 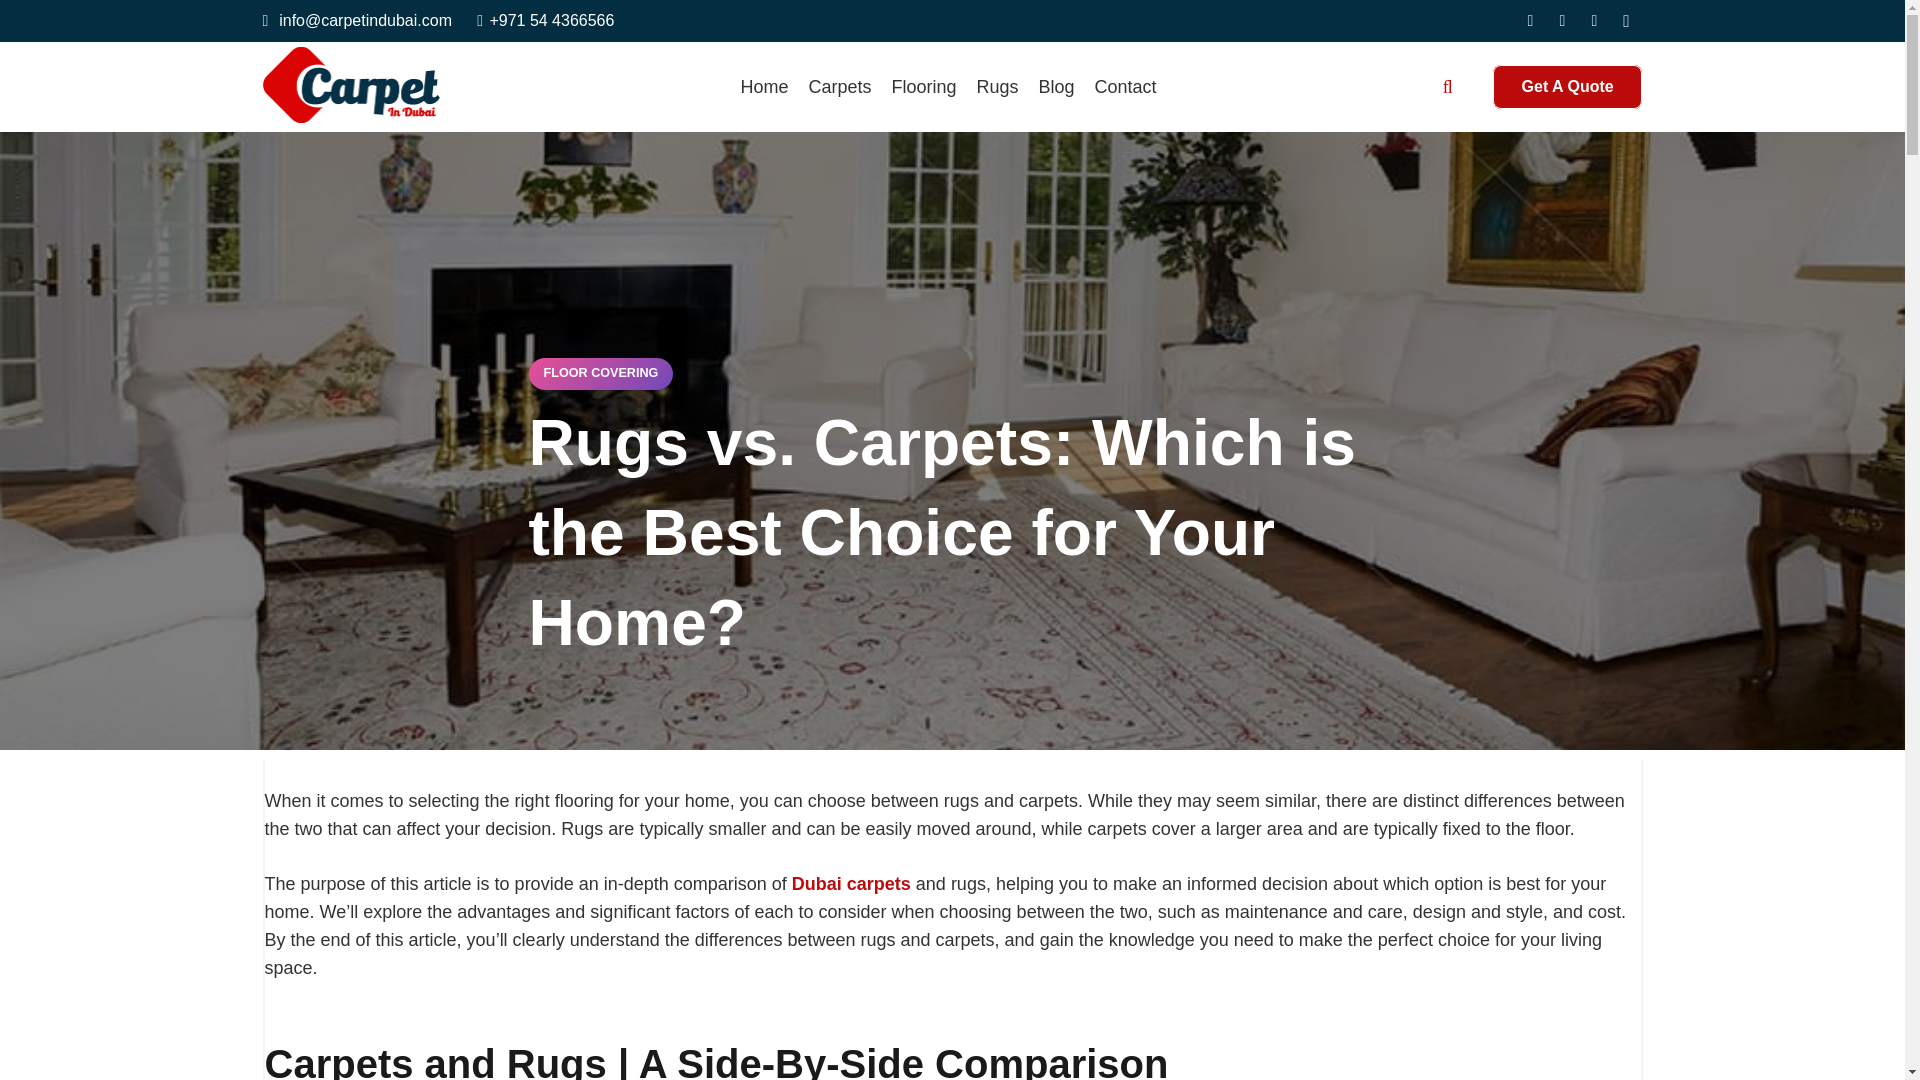 I want to click on Instagram, so click(x=1626, y=20).